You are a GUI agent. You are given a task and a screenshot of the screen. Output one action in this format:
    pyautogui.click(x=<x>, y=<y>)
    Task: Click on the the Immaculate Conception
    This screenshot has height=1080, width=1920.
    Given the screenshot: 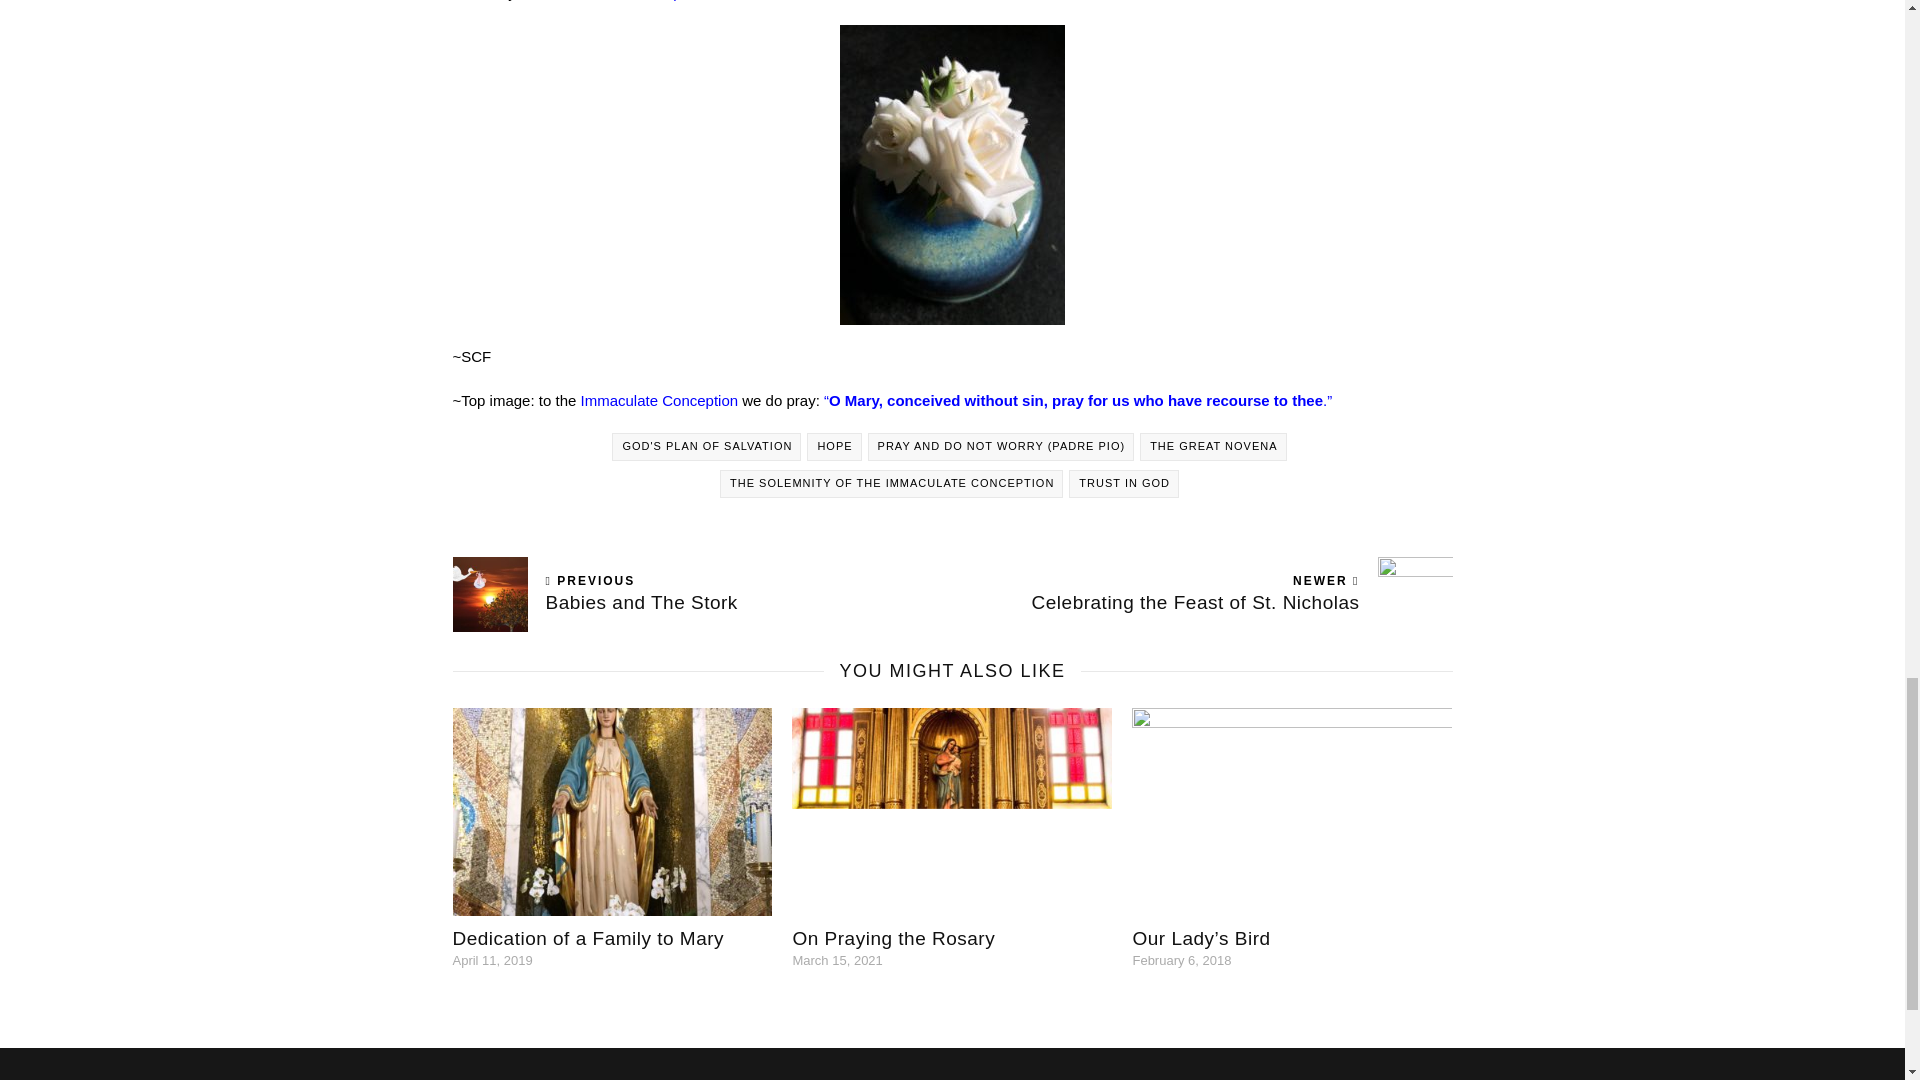 What is the action you would take?
    pyautogui.click(x=702, y=594)
    